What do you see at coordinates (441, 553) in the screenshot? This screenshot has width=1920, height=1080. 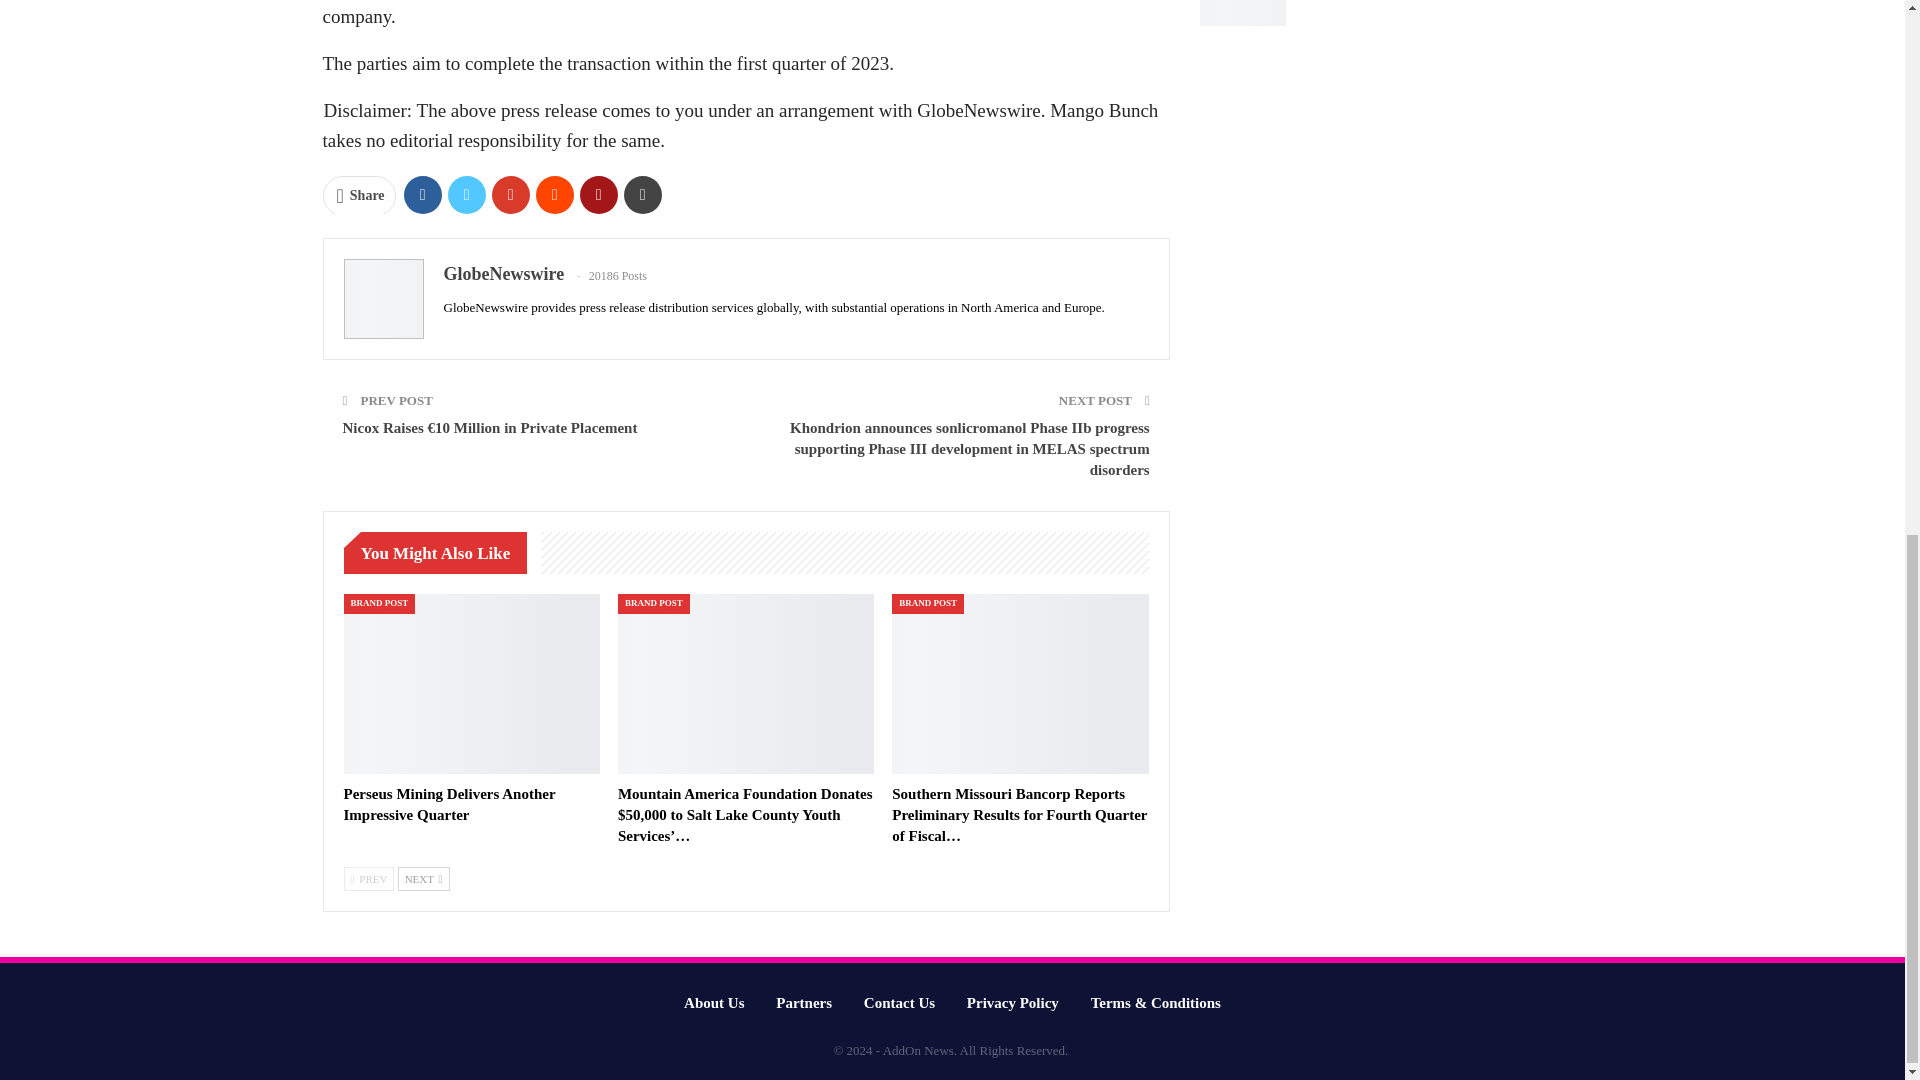 I see `You Might Also Like` at bounding box center [441, 553].